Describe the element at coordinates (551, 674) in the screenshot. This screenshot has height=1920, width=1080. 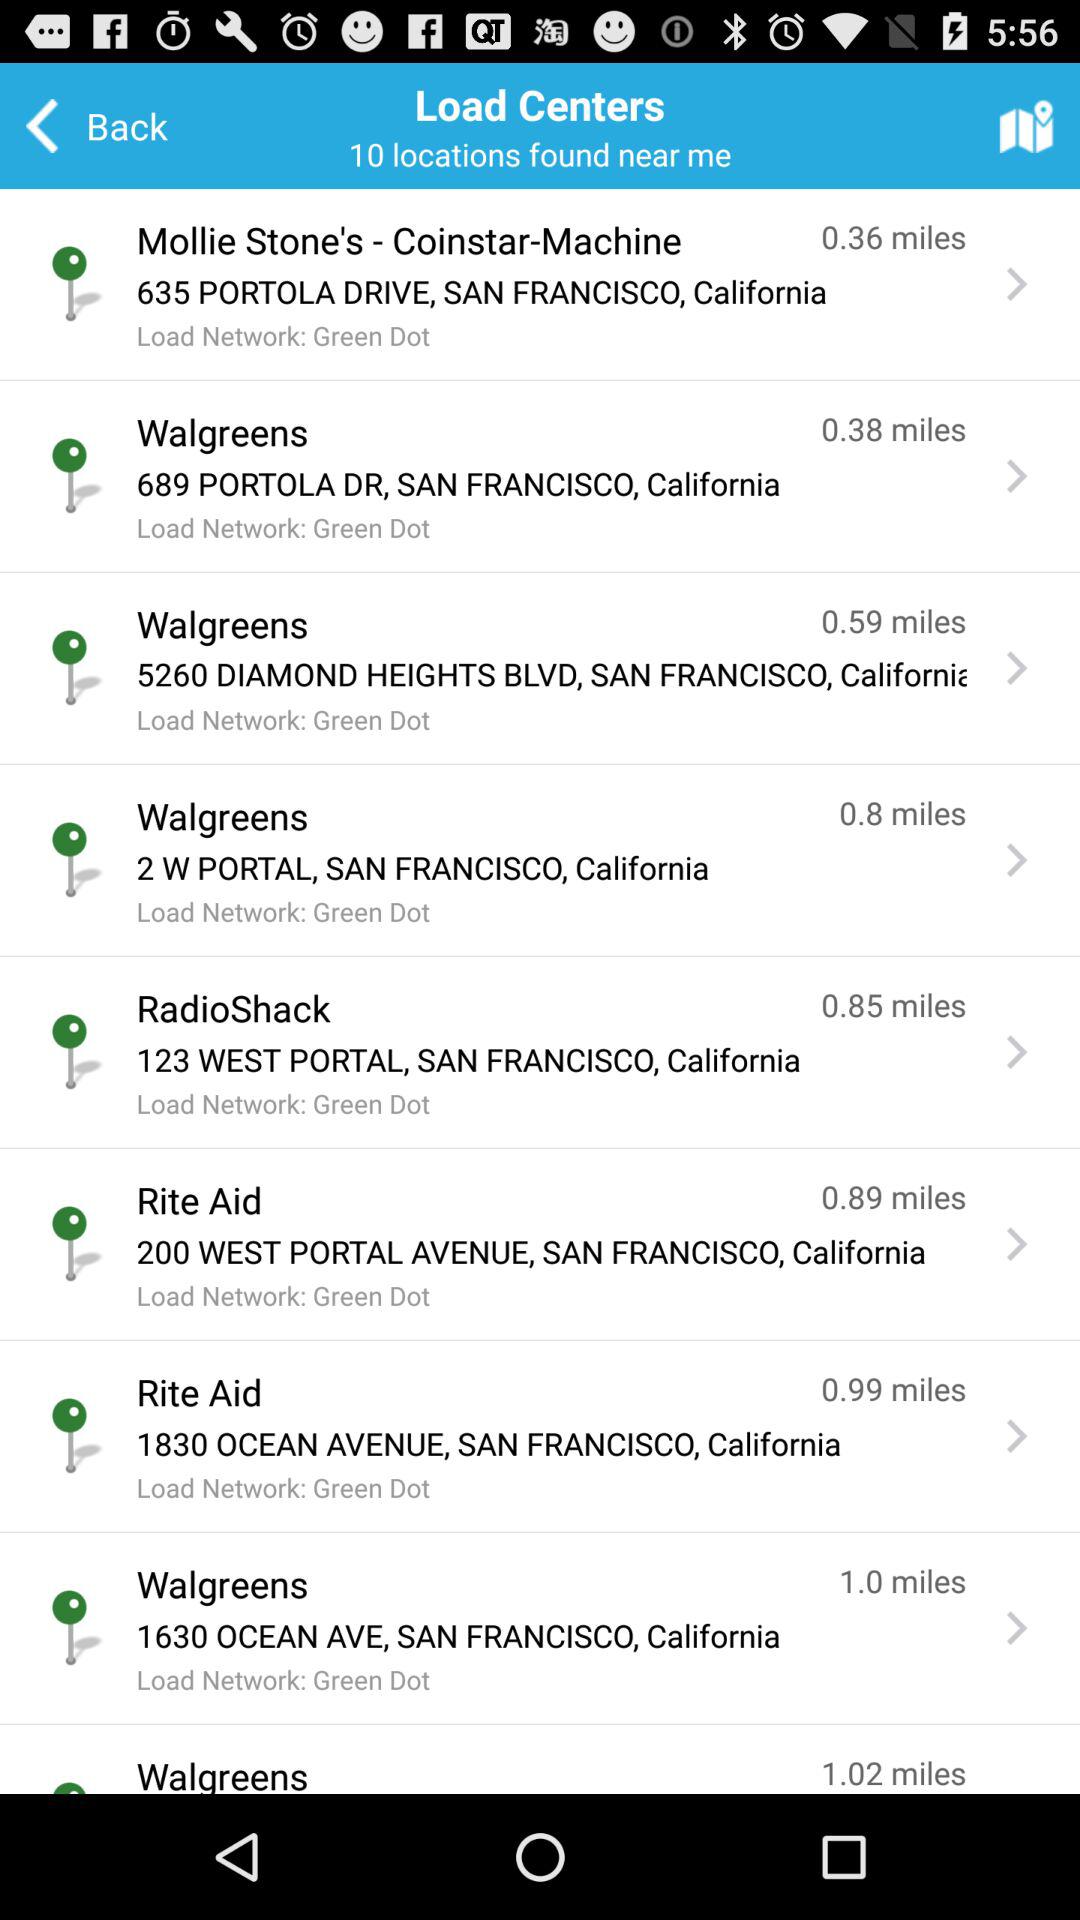
I see `jump to 5260 diamond heights item` at that location.